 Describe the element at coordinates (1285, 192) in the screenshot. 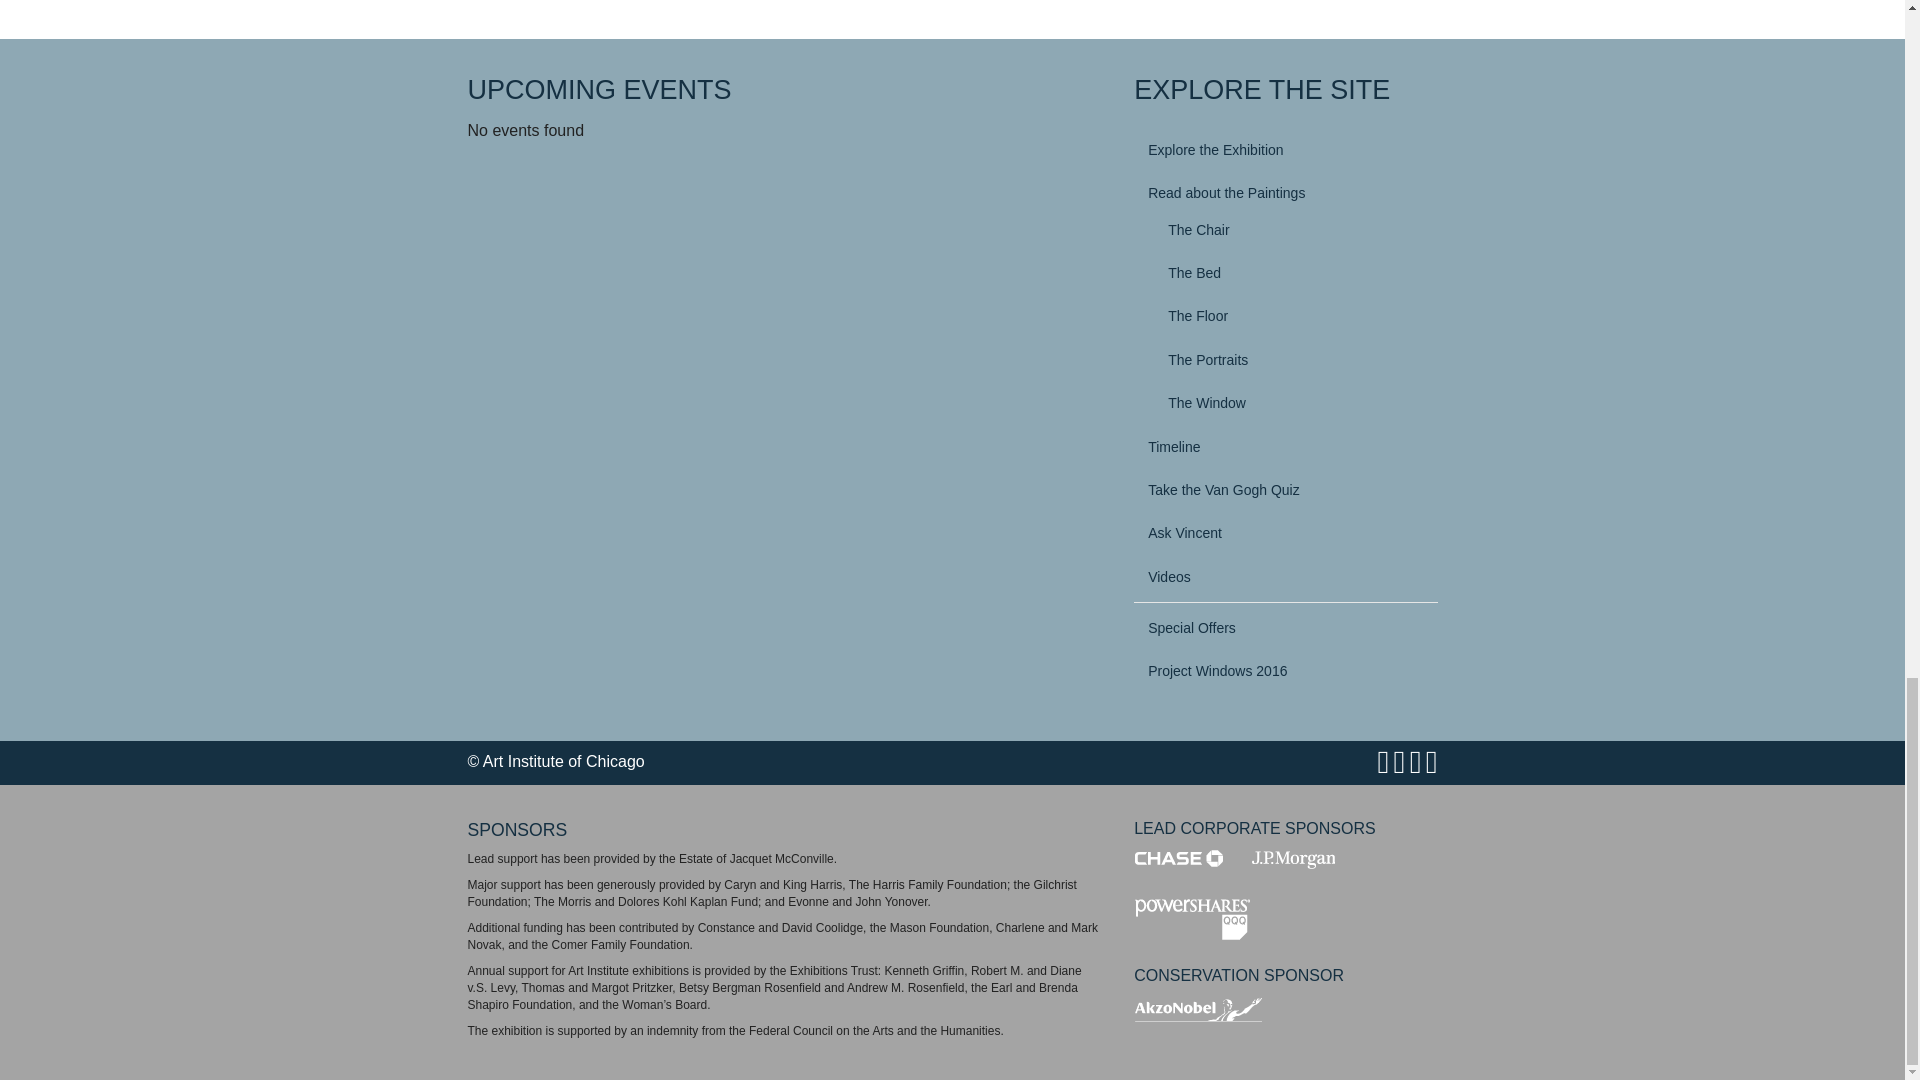

I see `Read about the Paintings` at that location.